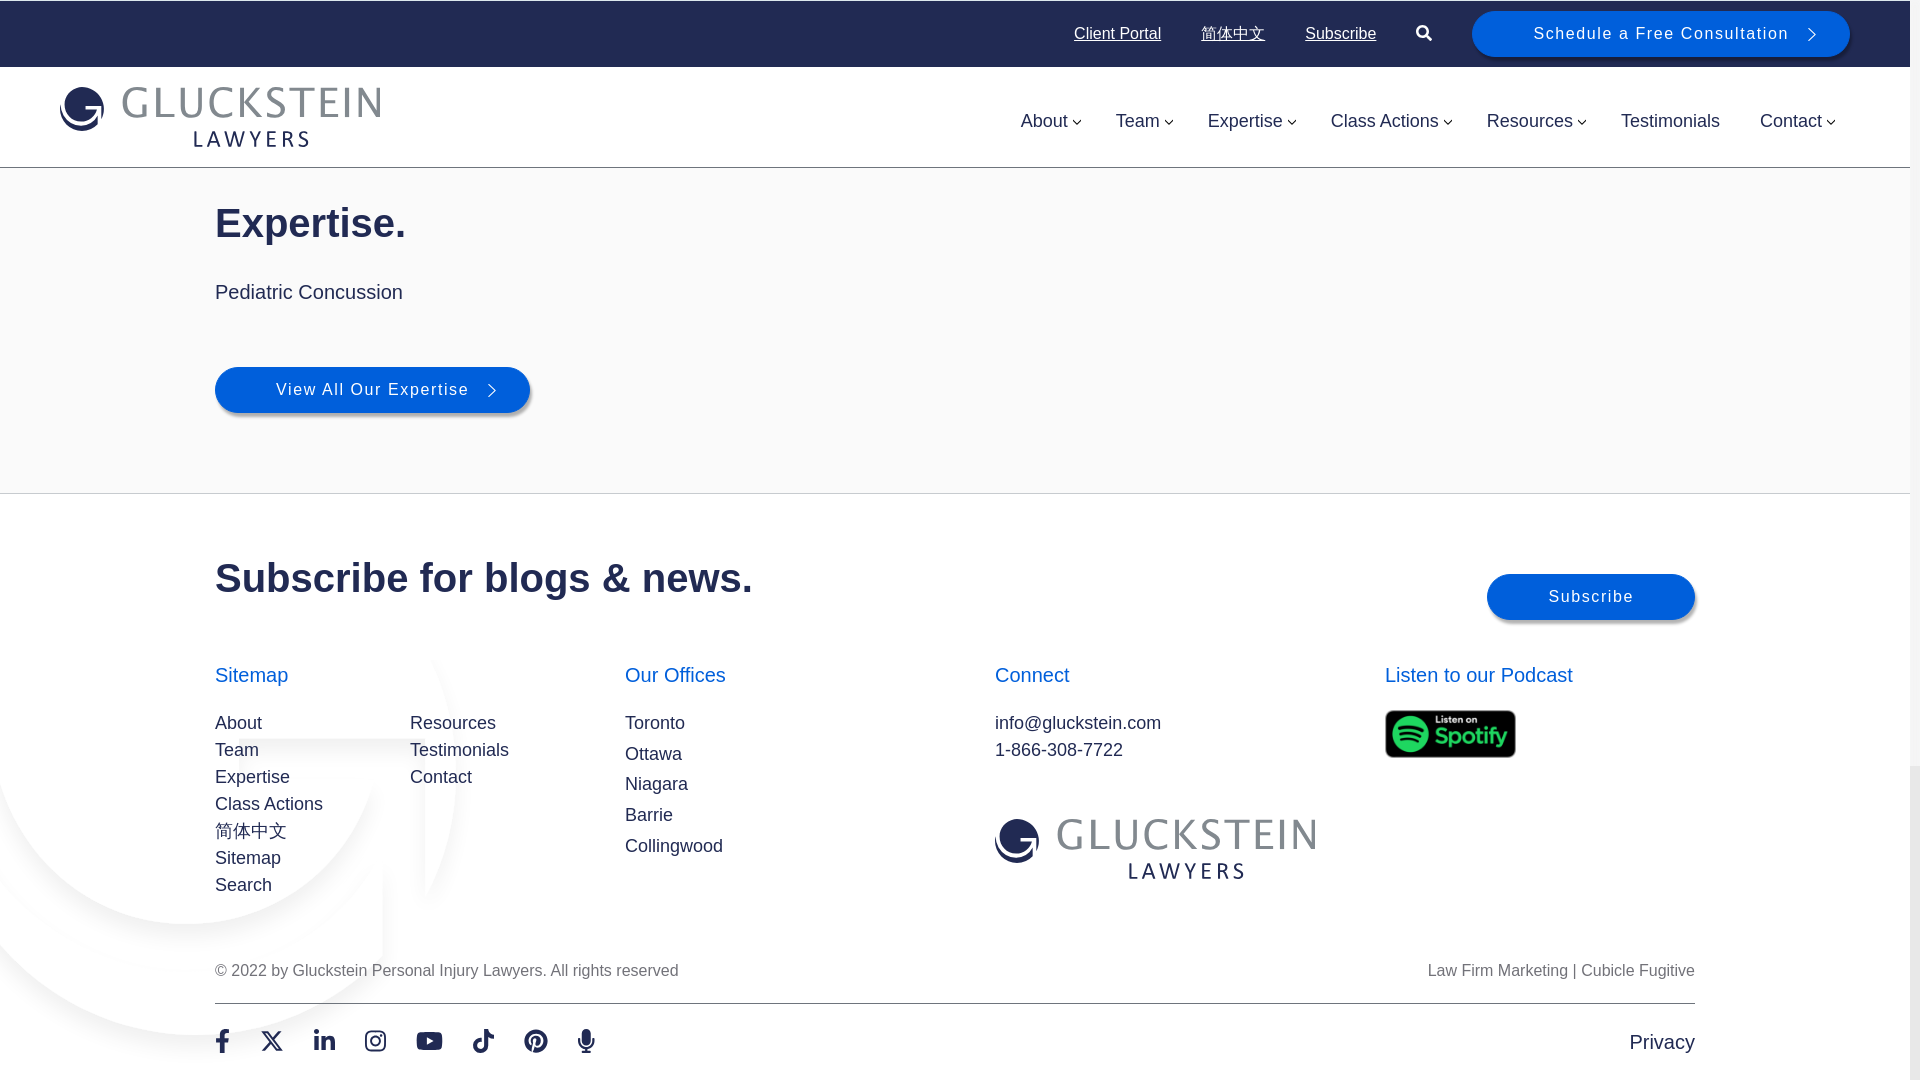  I want to click on Ottawa, so click(653, 754).